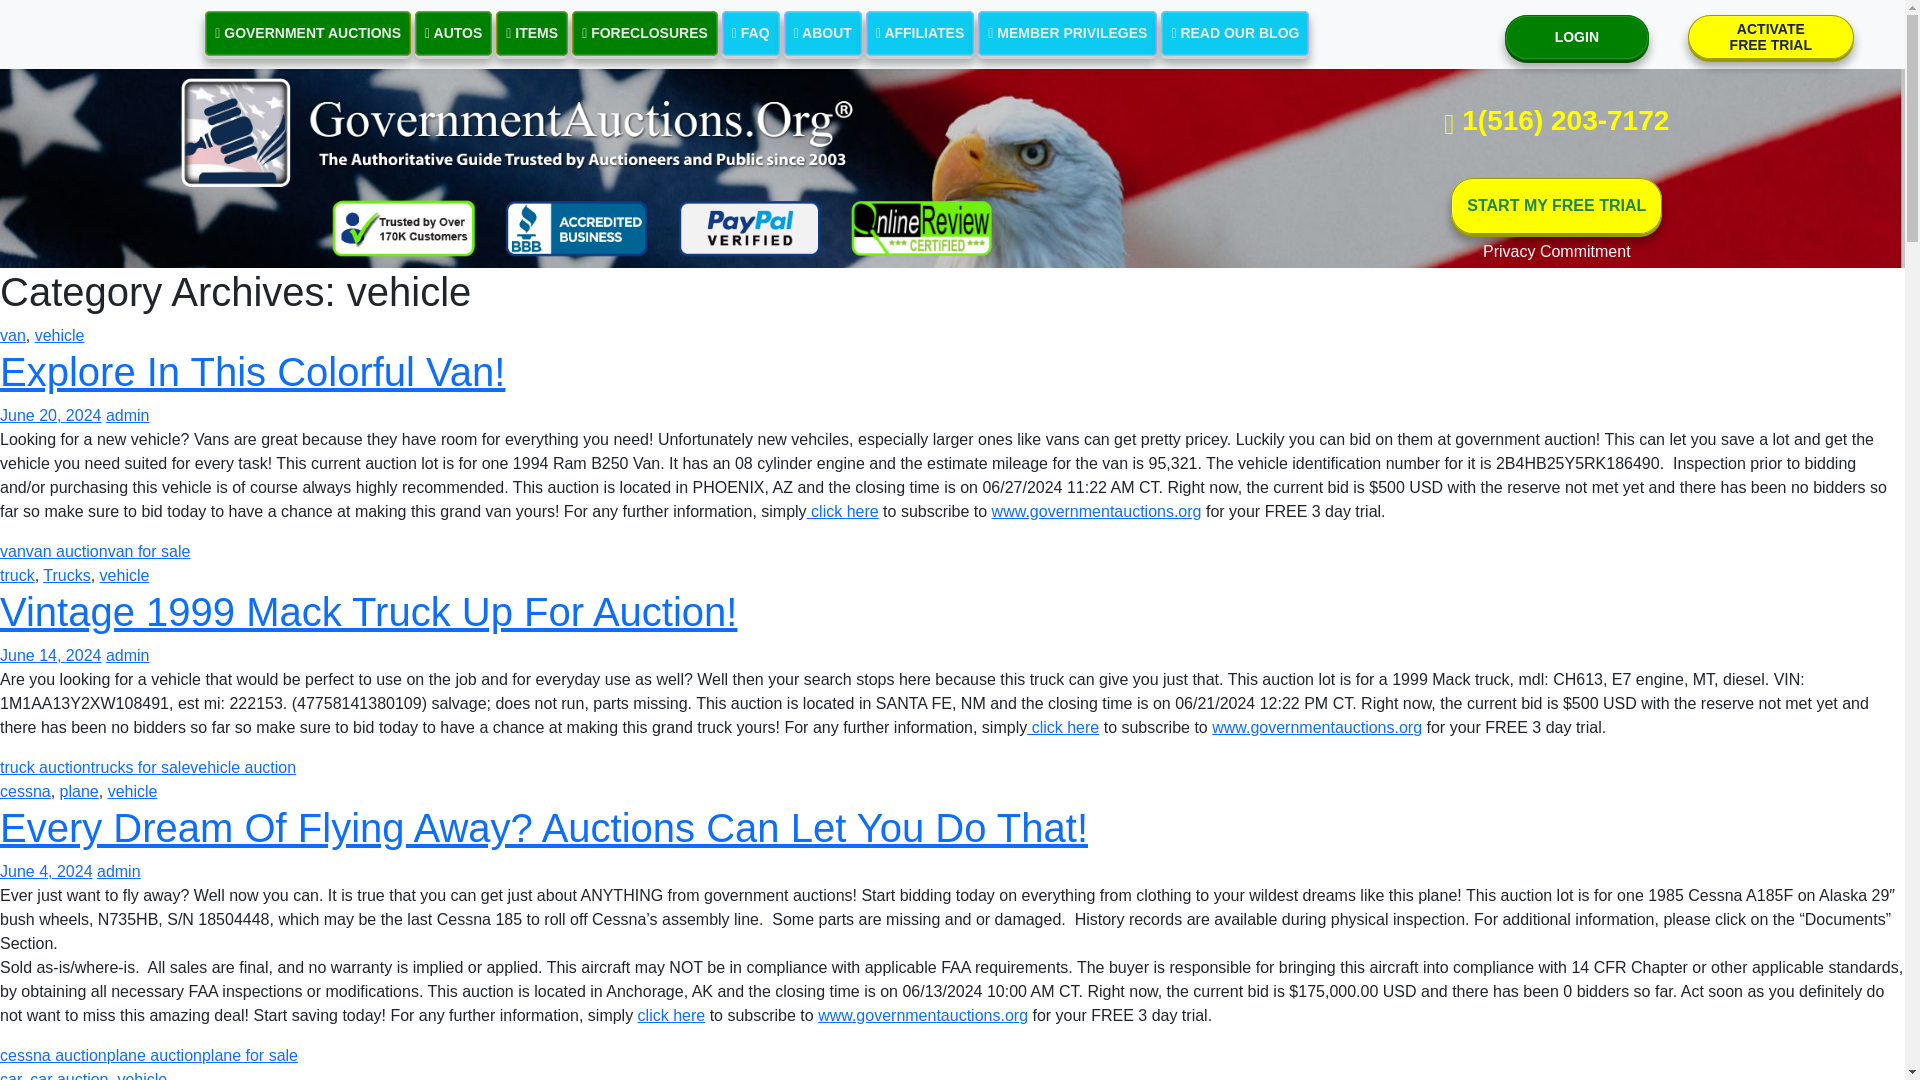  I want to click on View all posts in plane, so click(1556, 251).